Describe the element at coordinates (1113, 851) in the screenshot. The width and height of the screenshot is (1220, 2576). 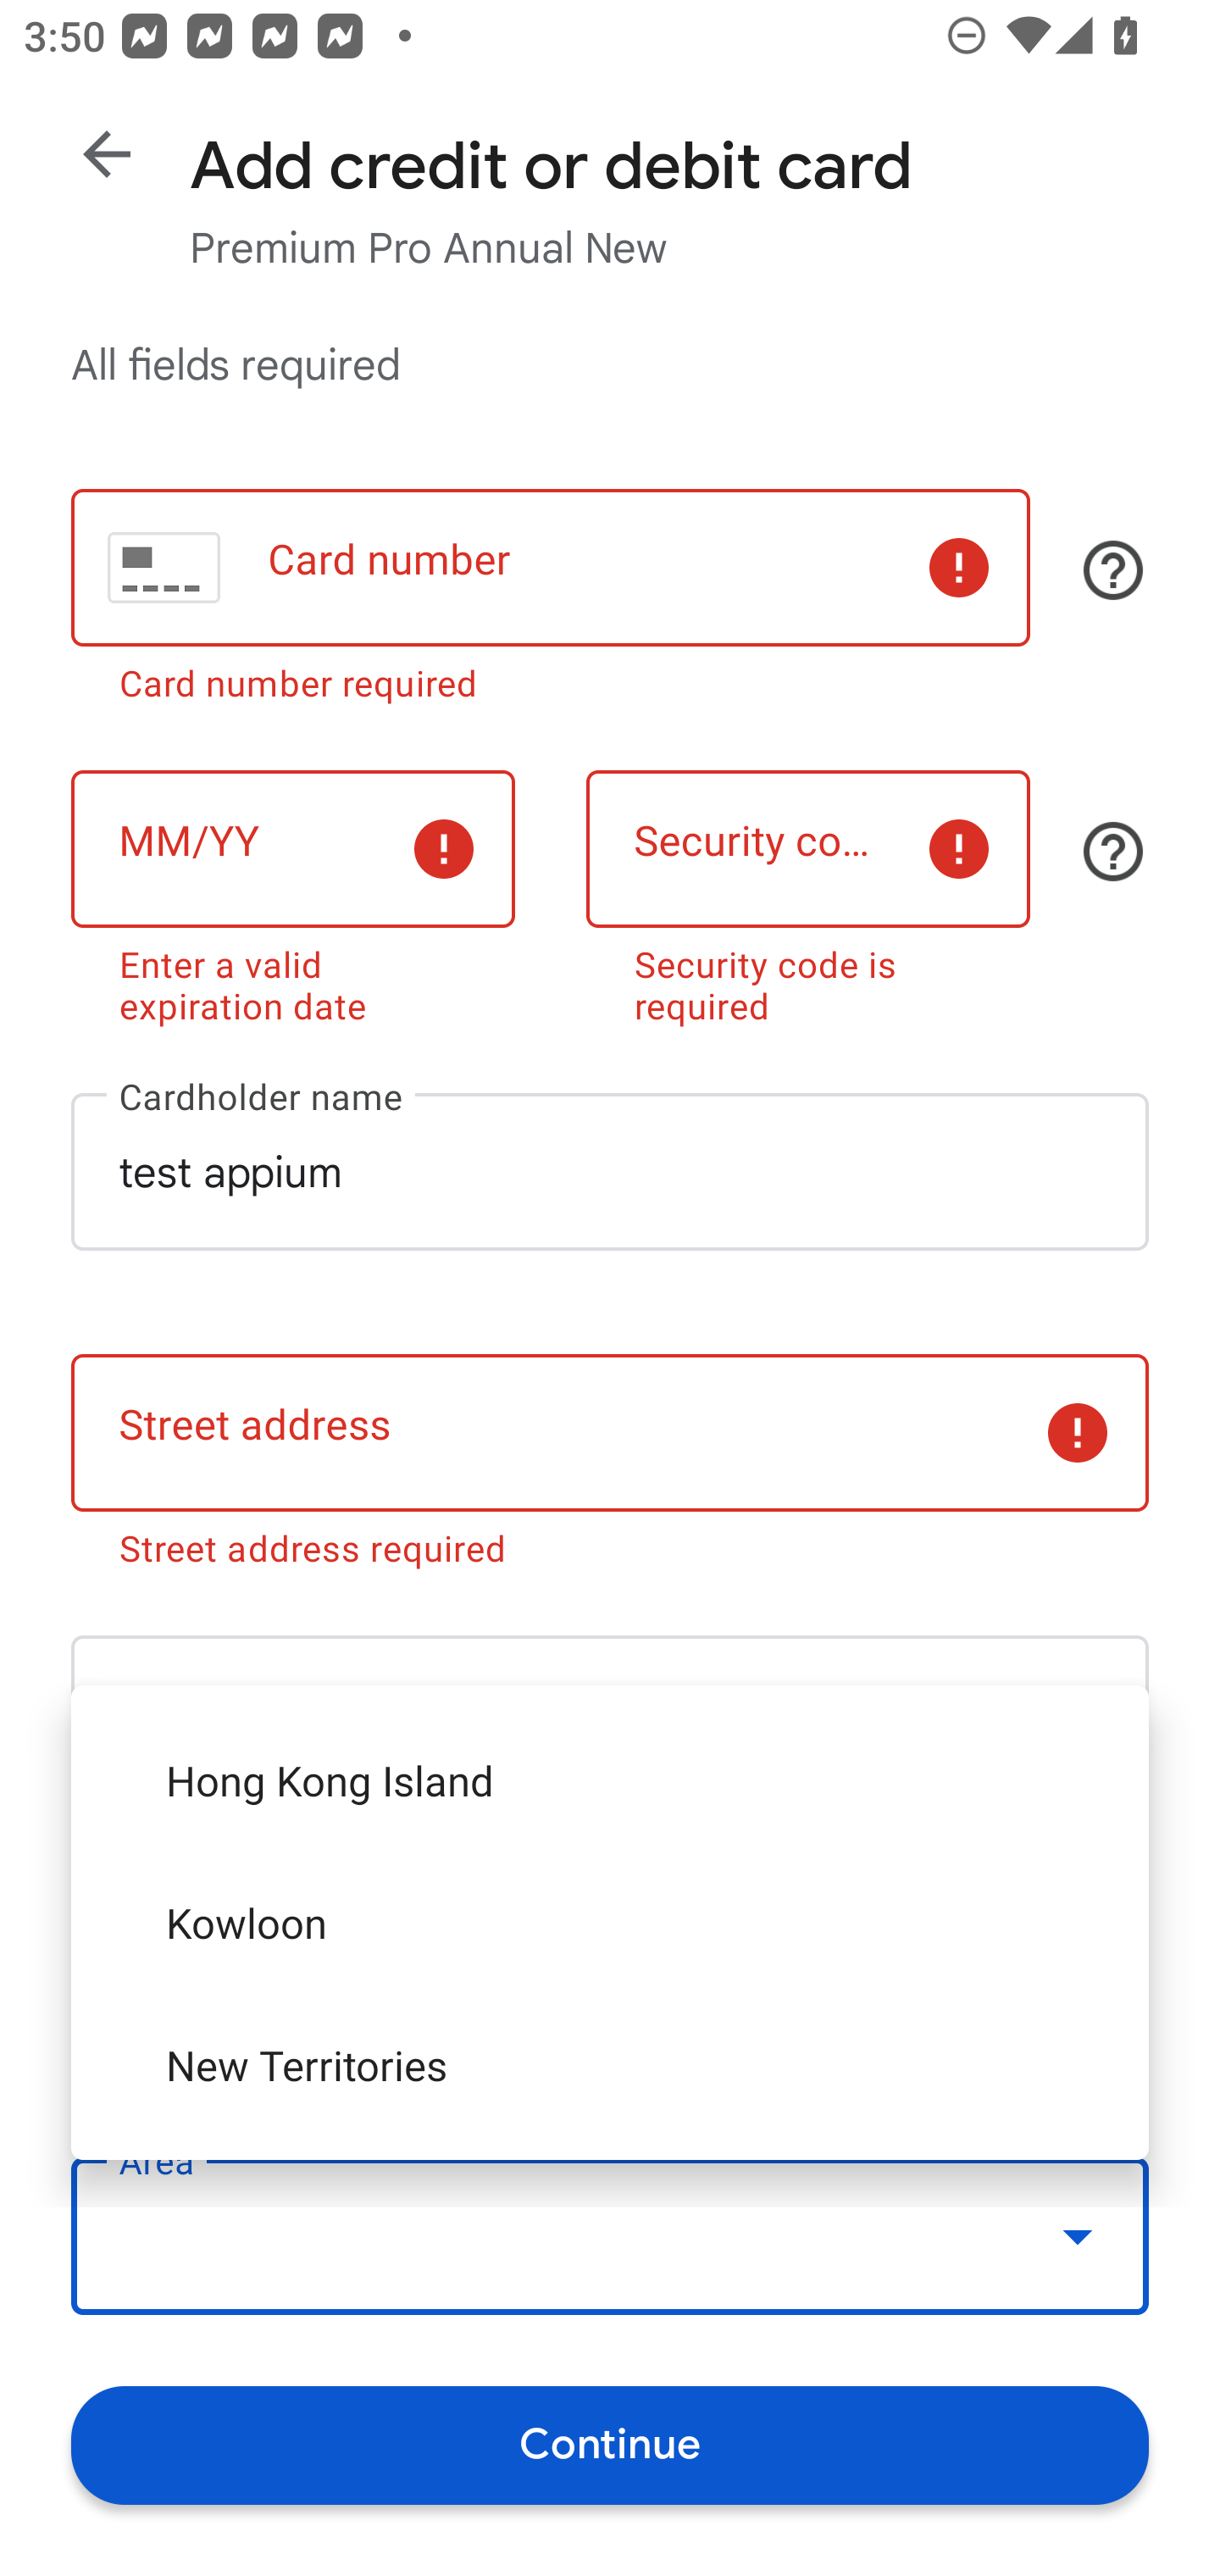
I see `Security code help` at that location.